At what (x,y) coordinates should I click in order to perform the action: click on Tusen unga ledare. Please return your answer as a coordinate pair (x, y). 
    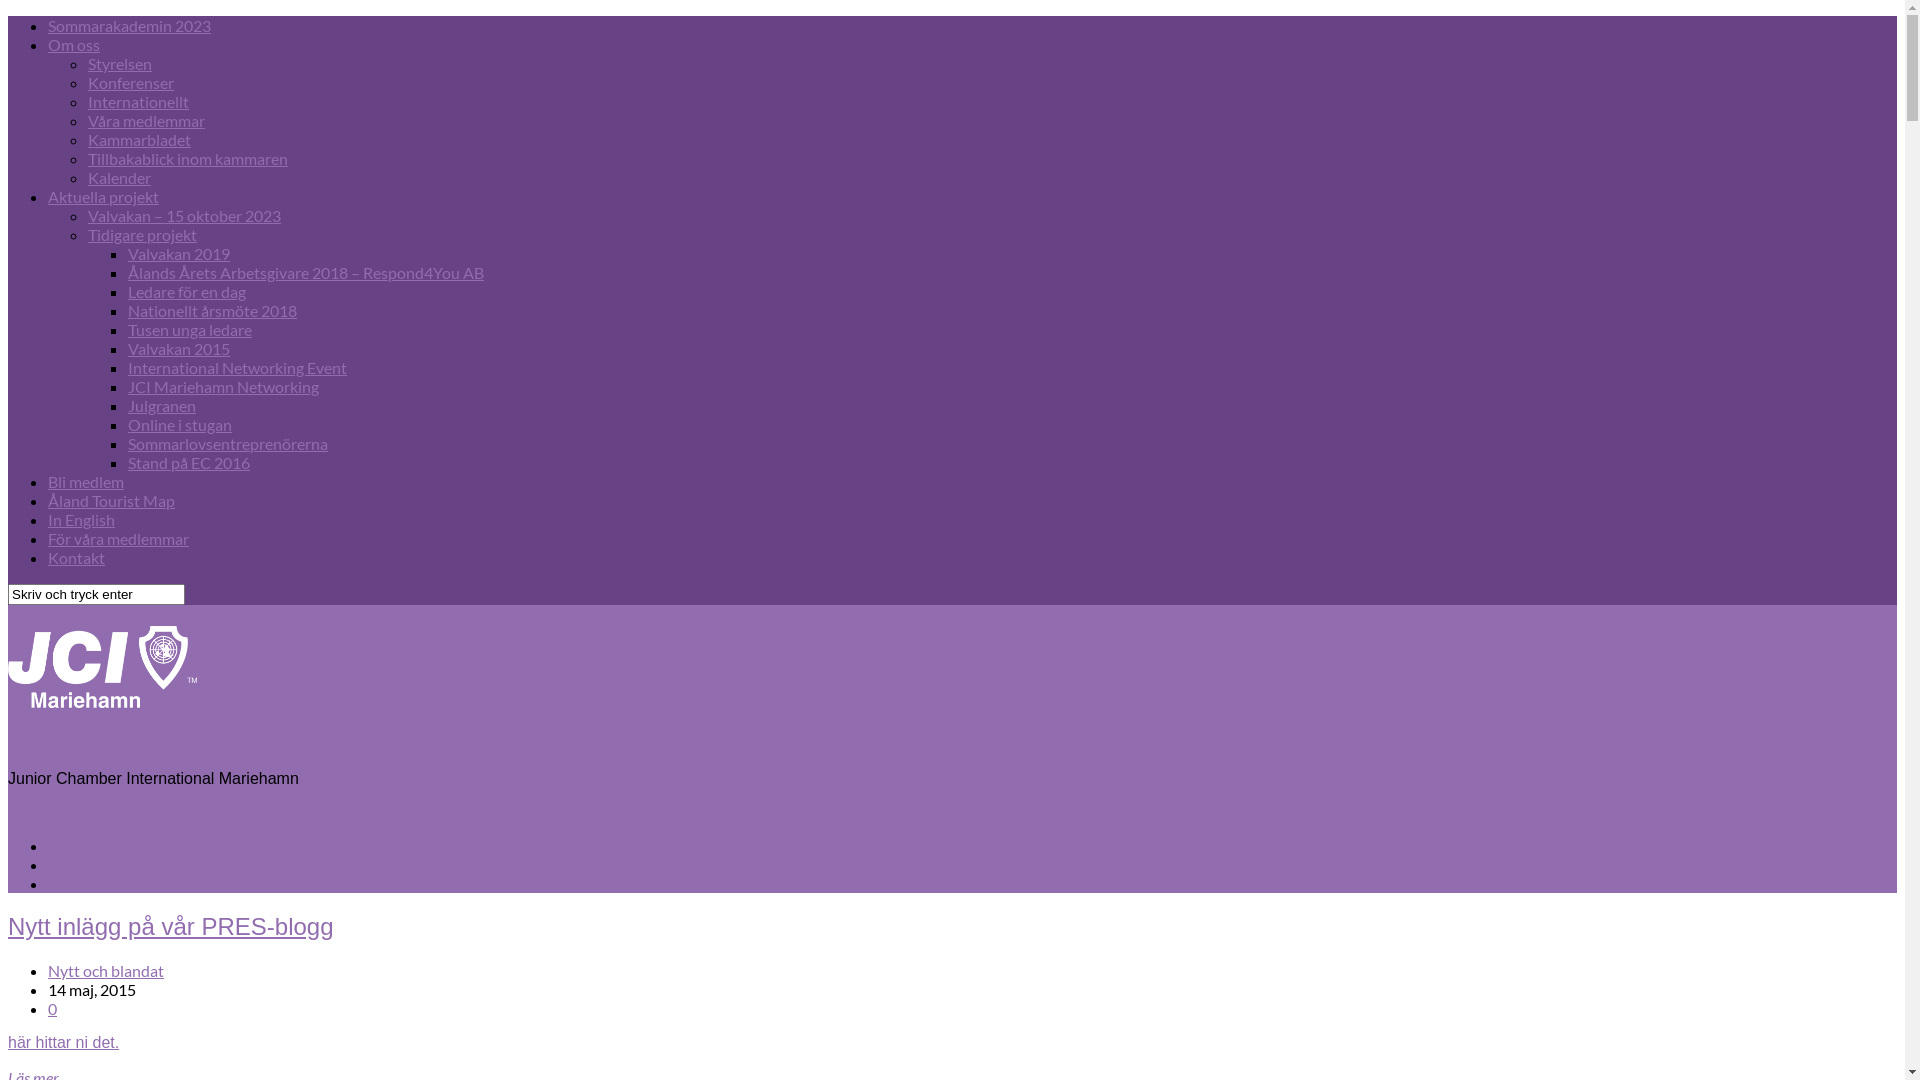
    Looking at the image, I should click on (190, 330).